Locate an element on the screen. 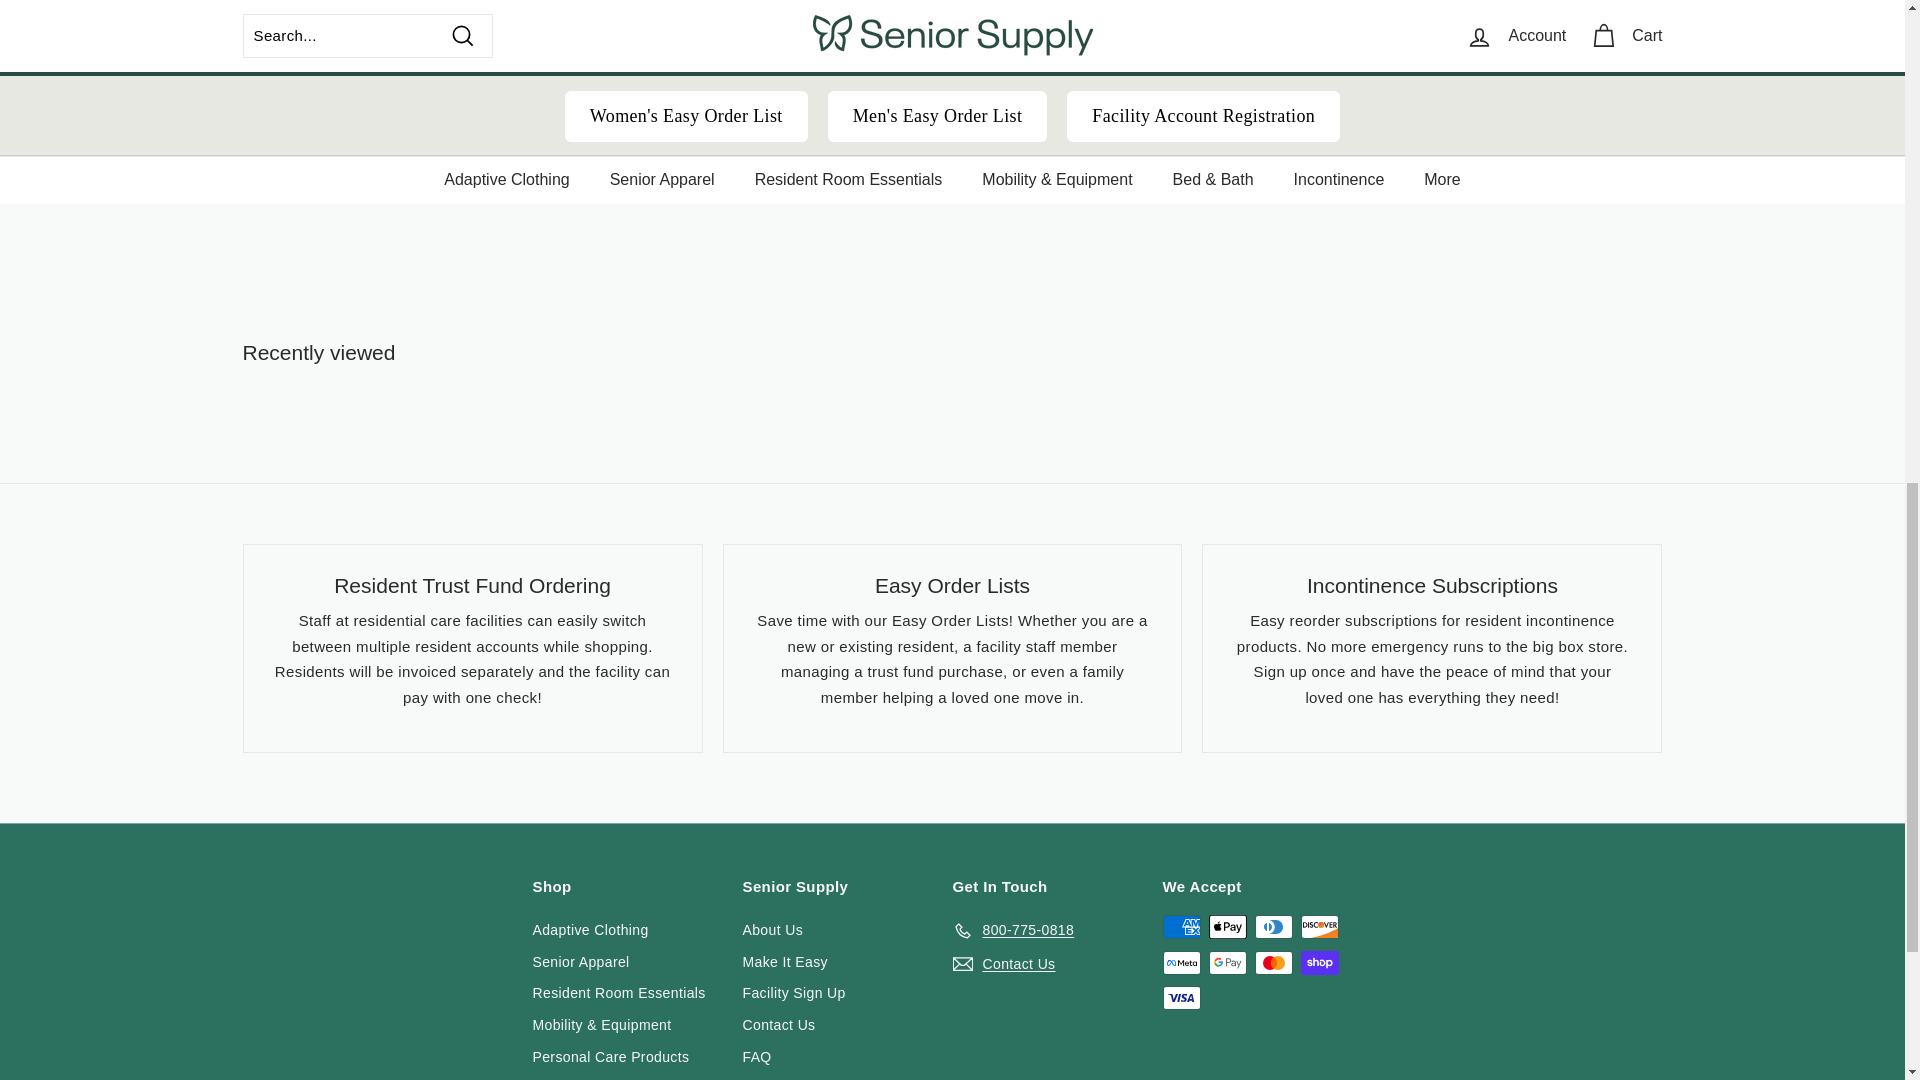  Apple Pay is located at coordinates (1226, 926).